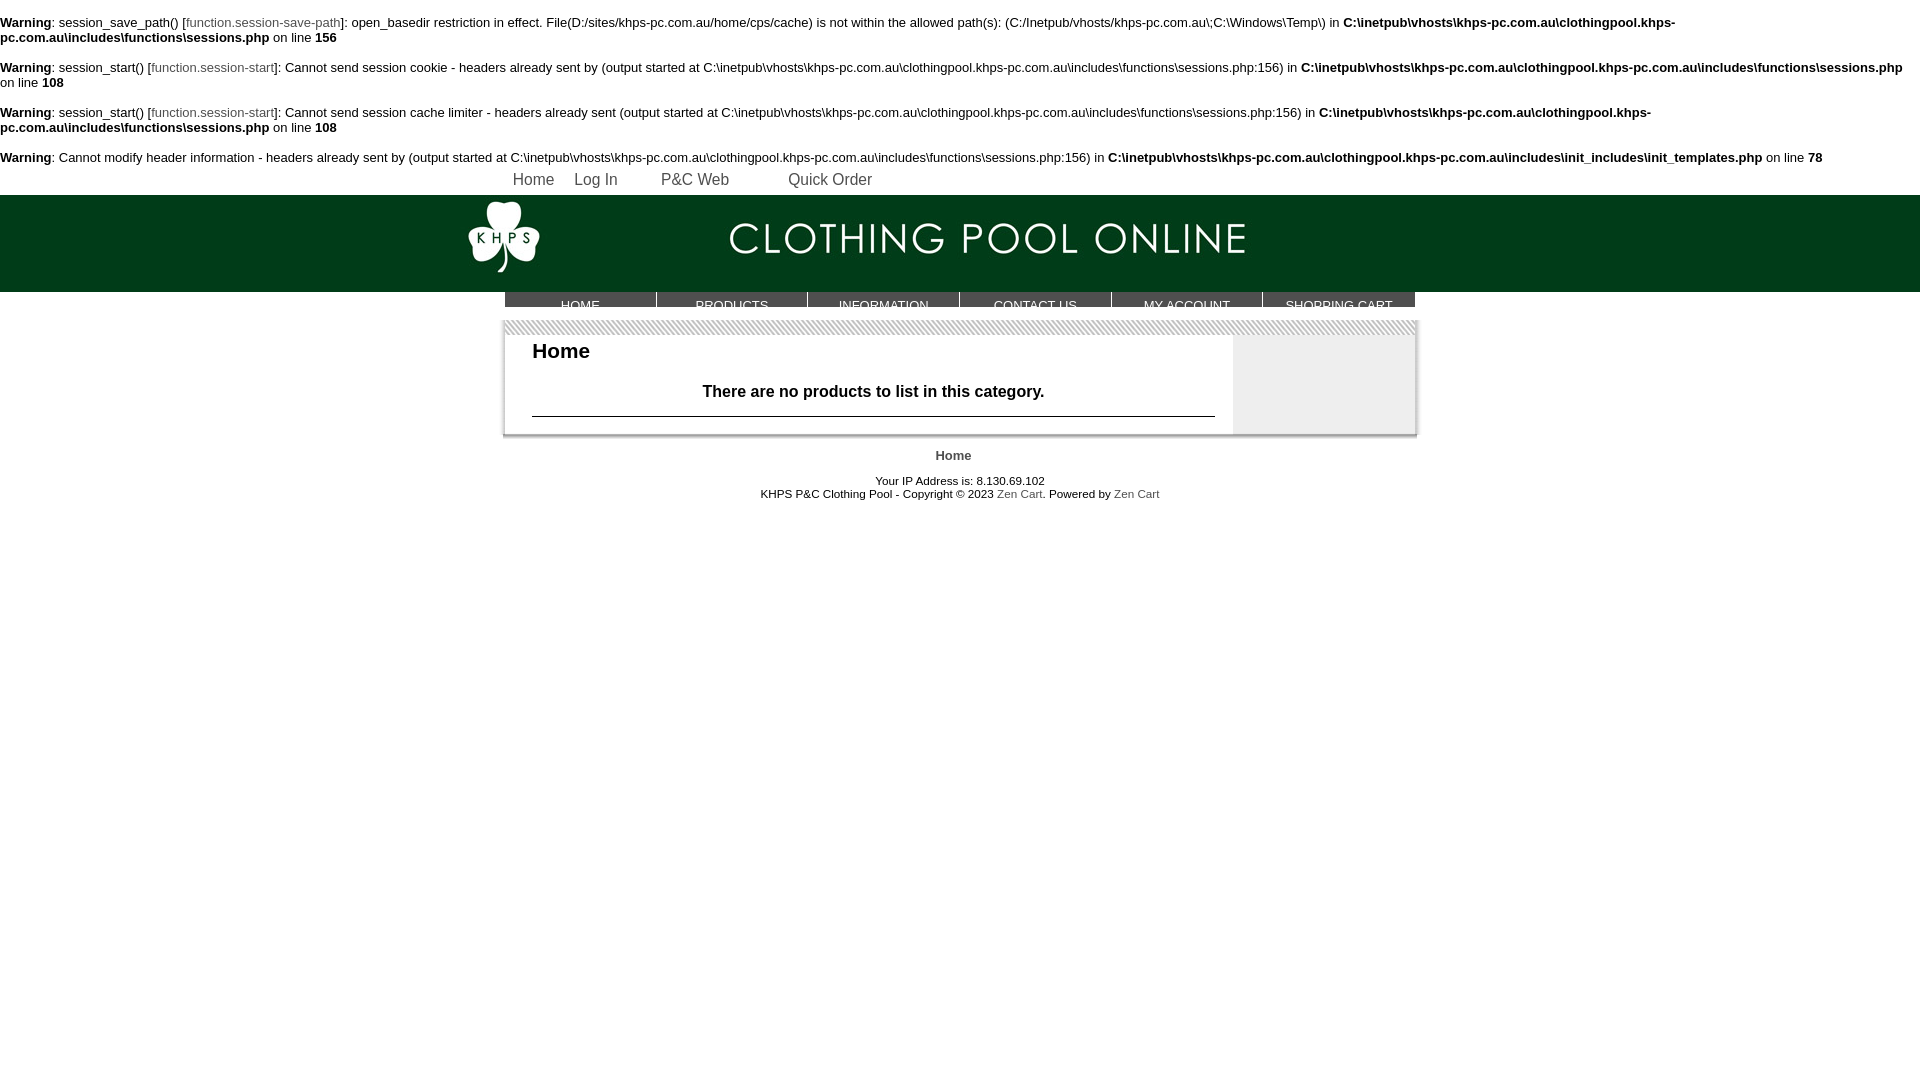 The image size is (1920, 1080). I want to click on Home, so click(953, 456).